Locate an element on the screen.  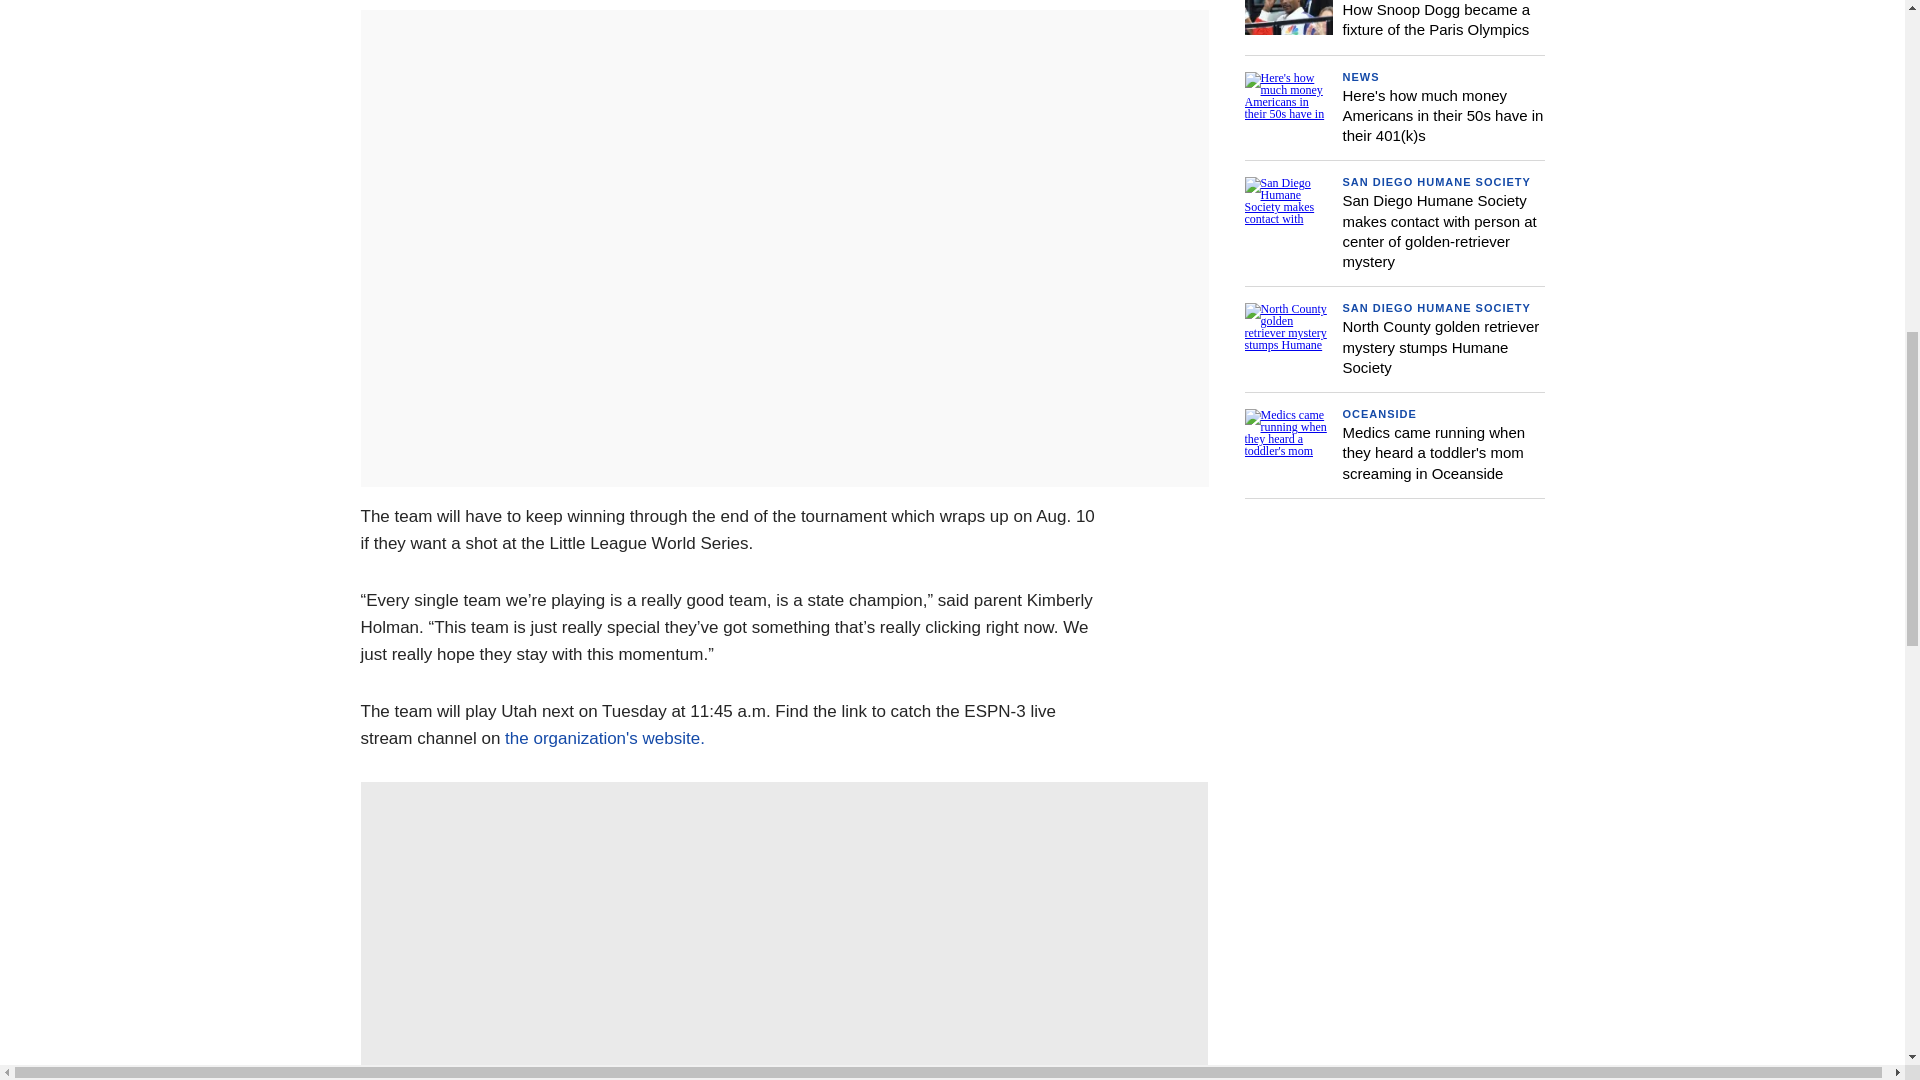
NEWS is located at coordinates (1360, 77).